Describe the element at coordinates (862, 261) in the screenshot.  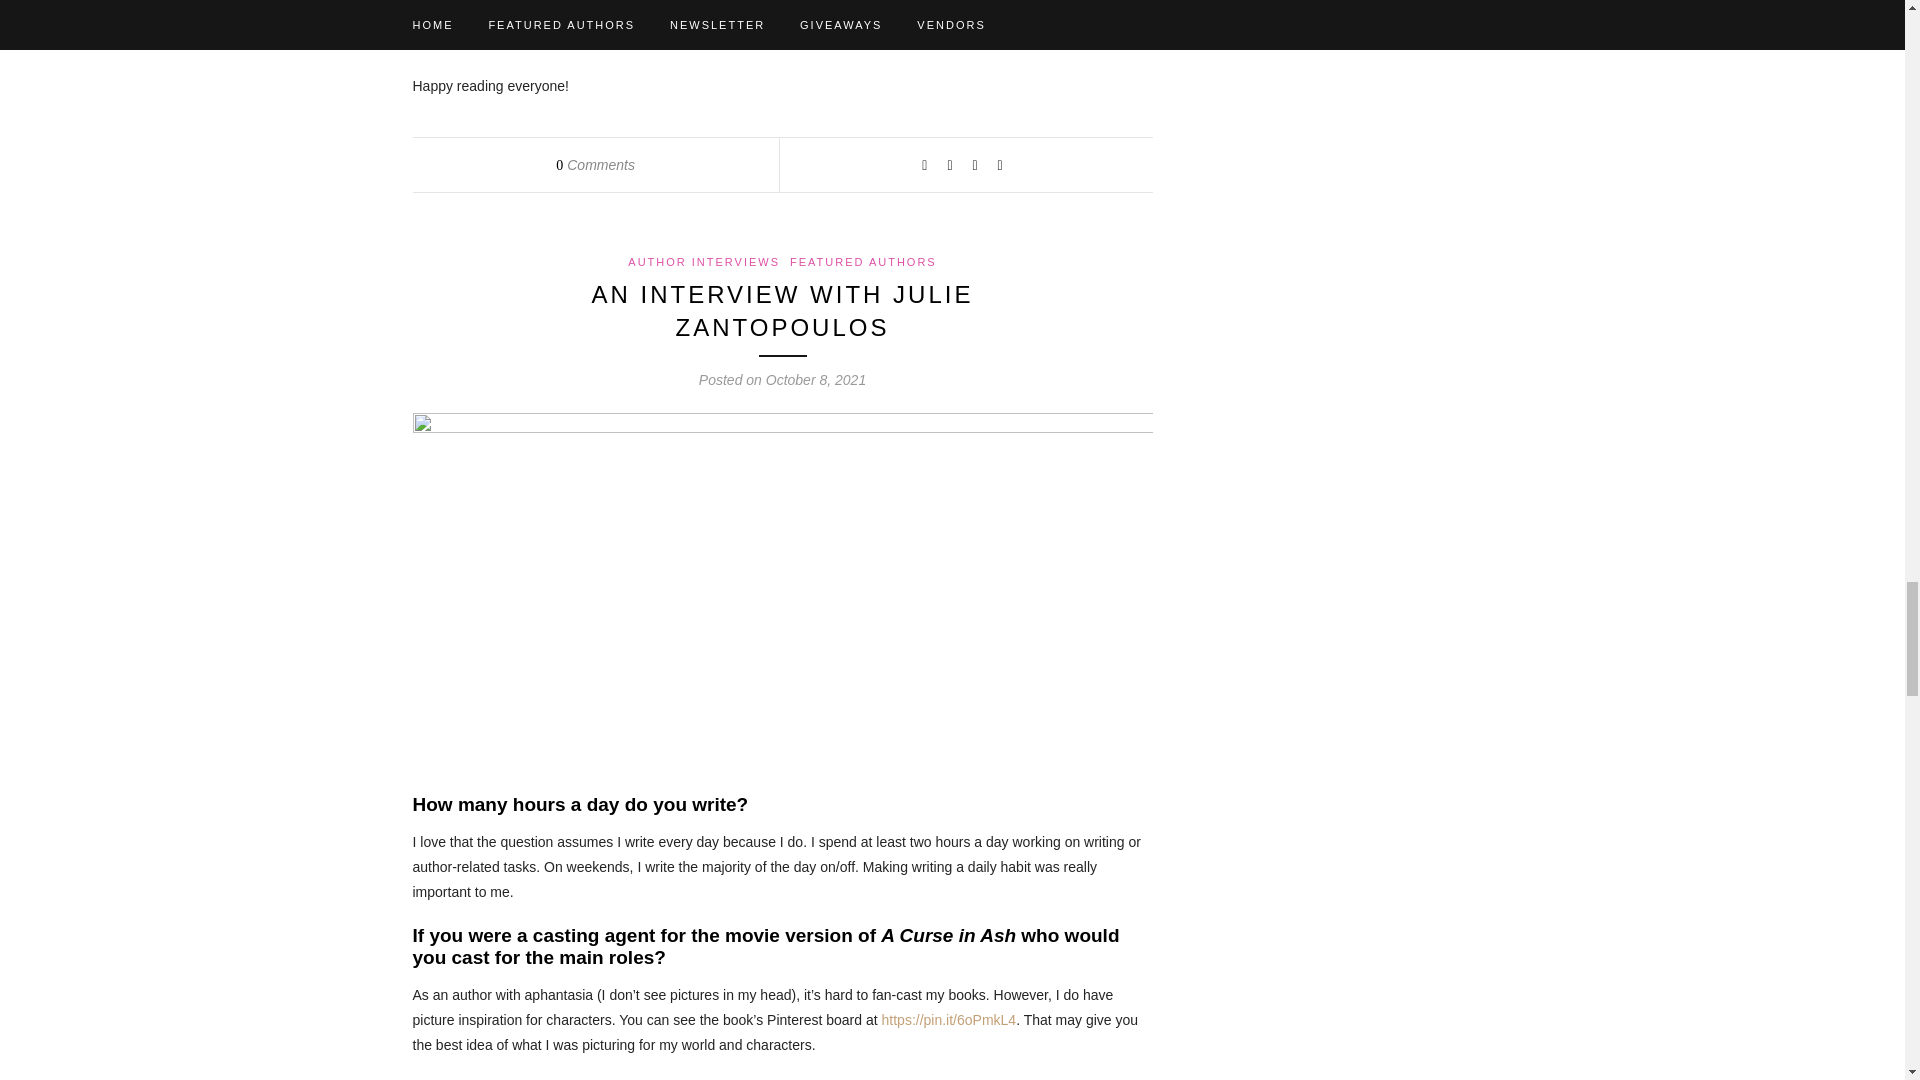
I see `FEATURED AUTHORS` at that location.